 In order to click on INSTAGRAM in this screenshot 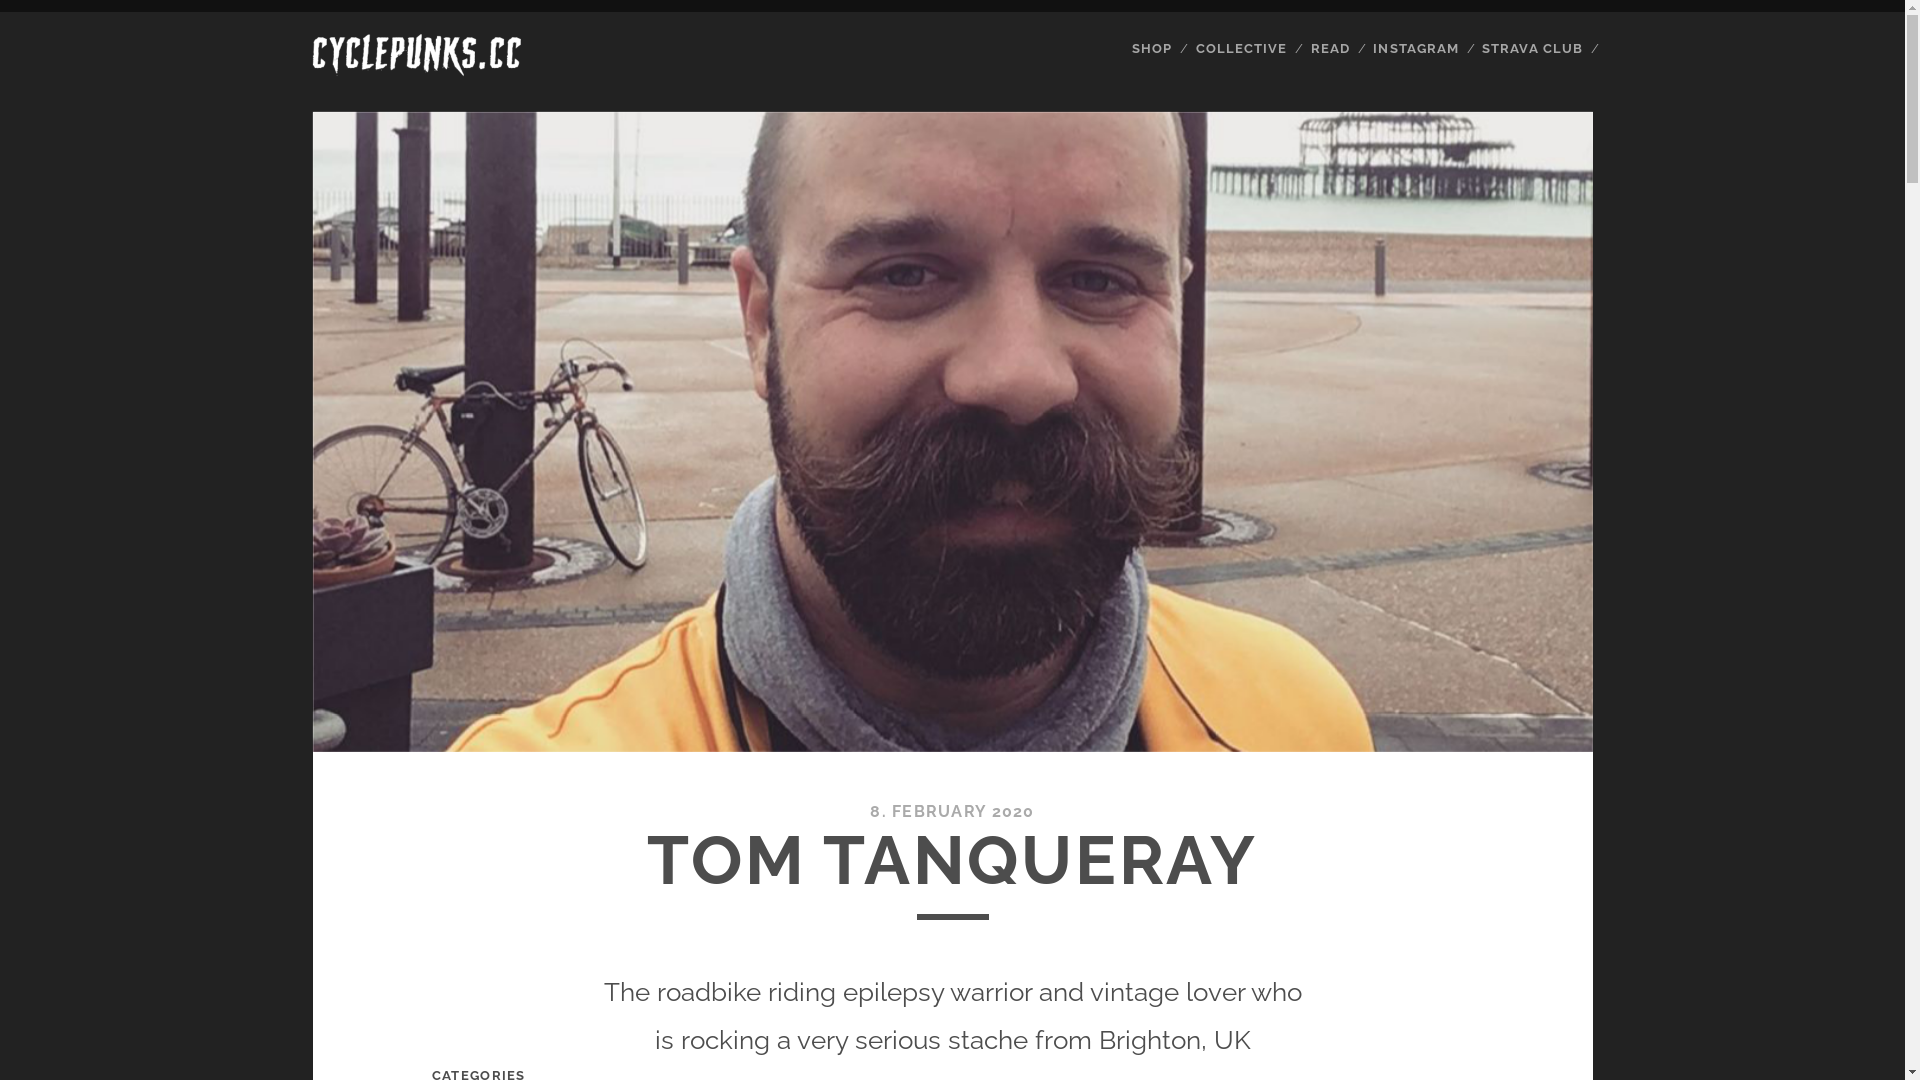, I will do `click(1416, 49)`.